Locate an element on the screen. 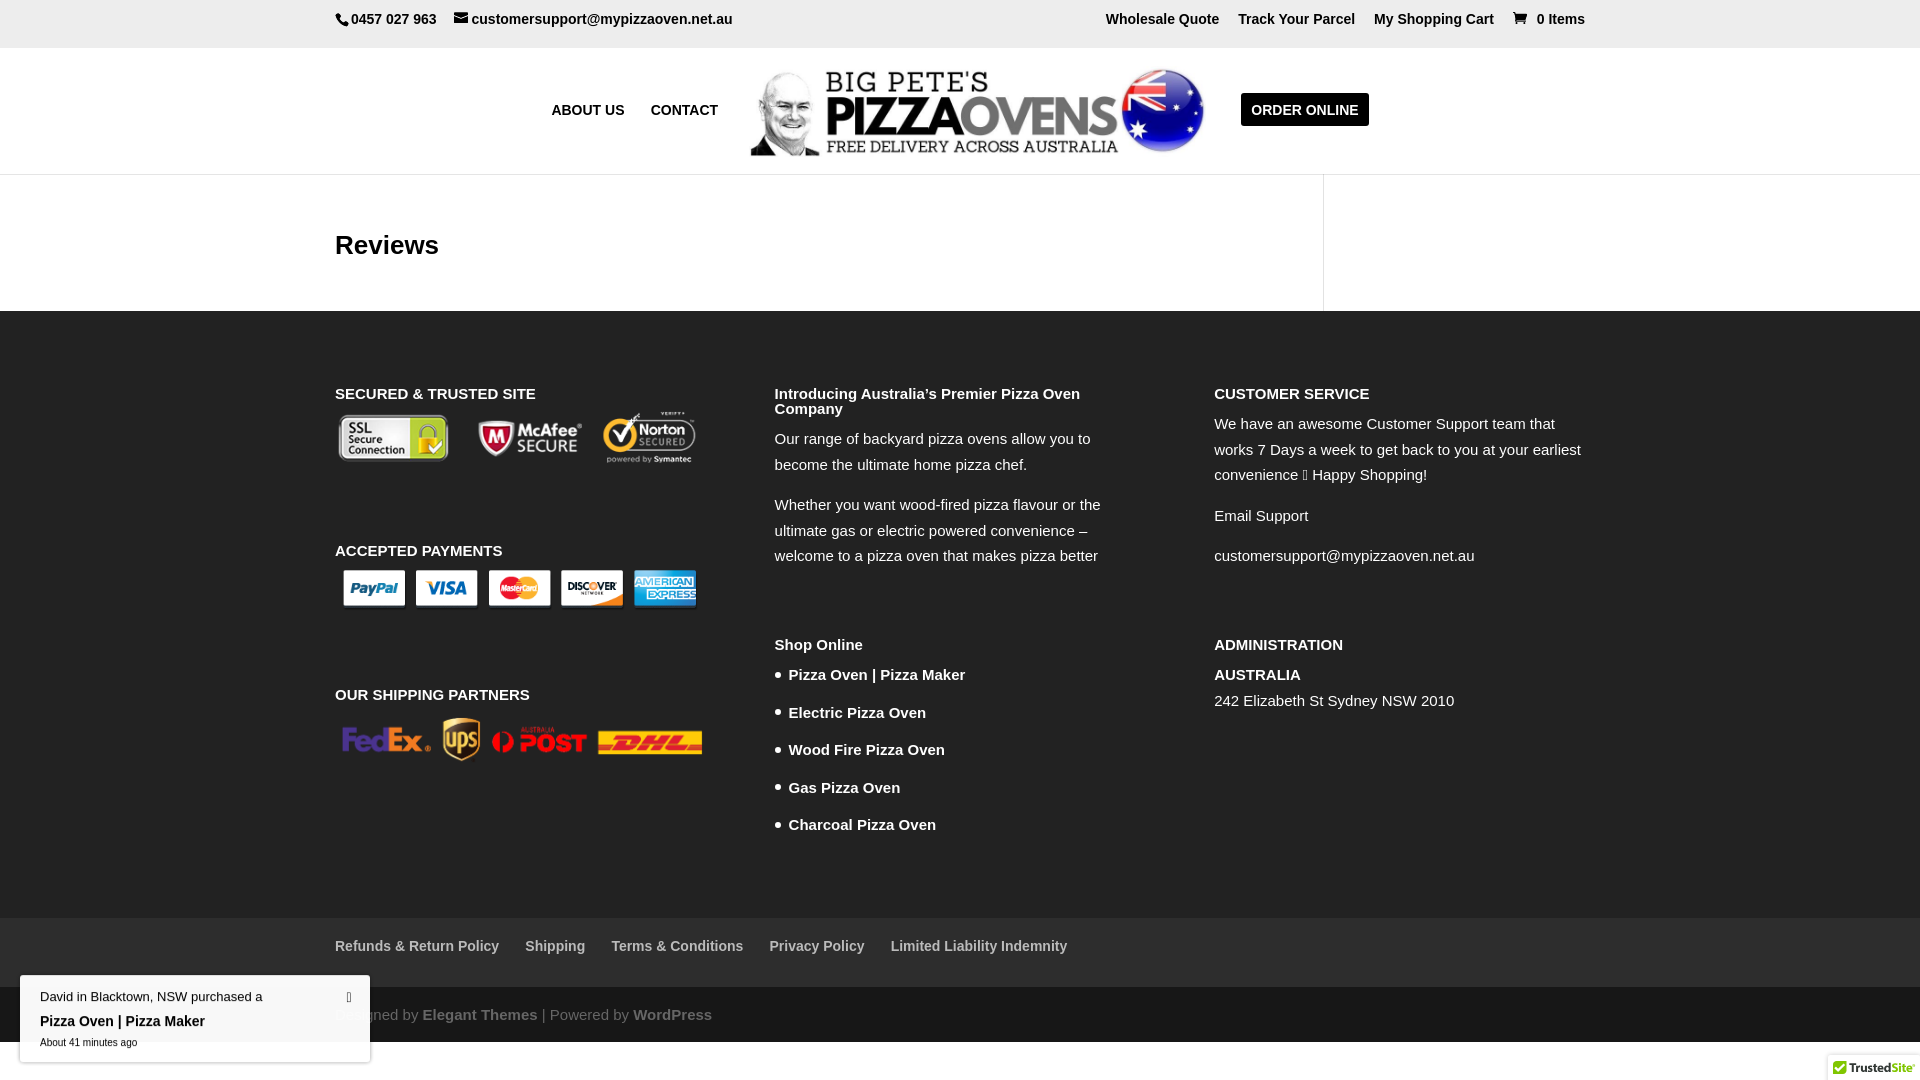 The height and width of the screenshot is (1080, 1920). Limited Liability Indemnity is located at coordinates (980, 946).